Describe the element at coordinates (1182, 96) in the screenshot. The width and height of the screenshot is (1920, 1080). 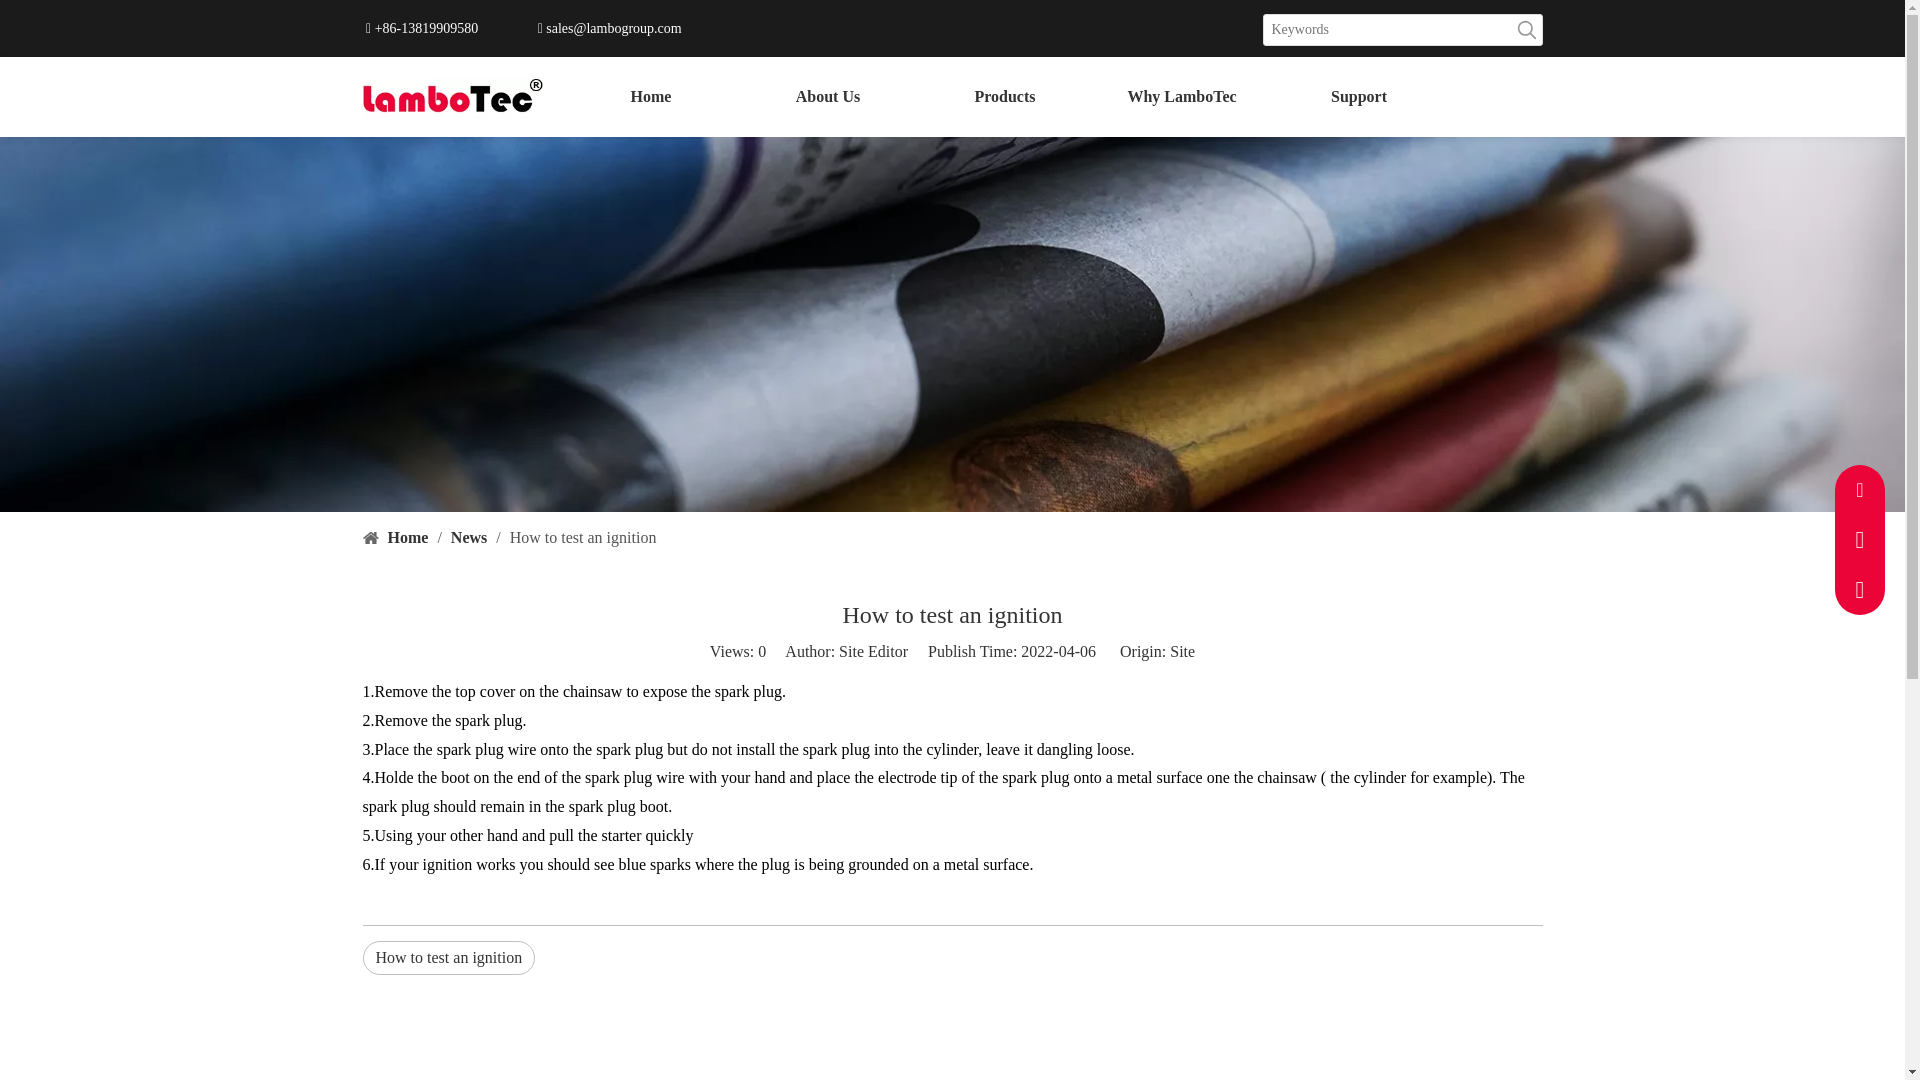
I see `Why LamboTec` at that location.